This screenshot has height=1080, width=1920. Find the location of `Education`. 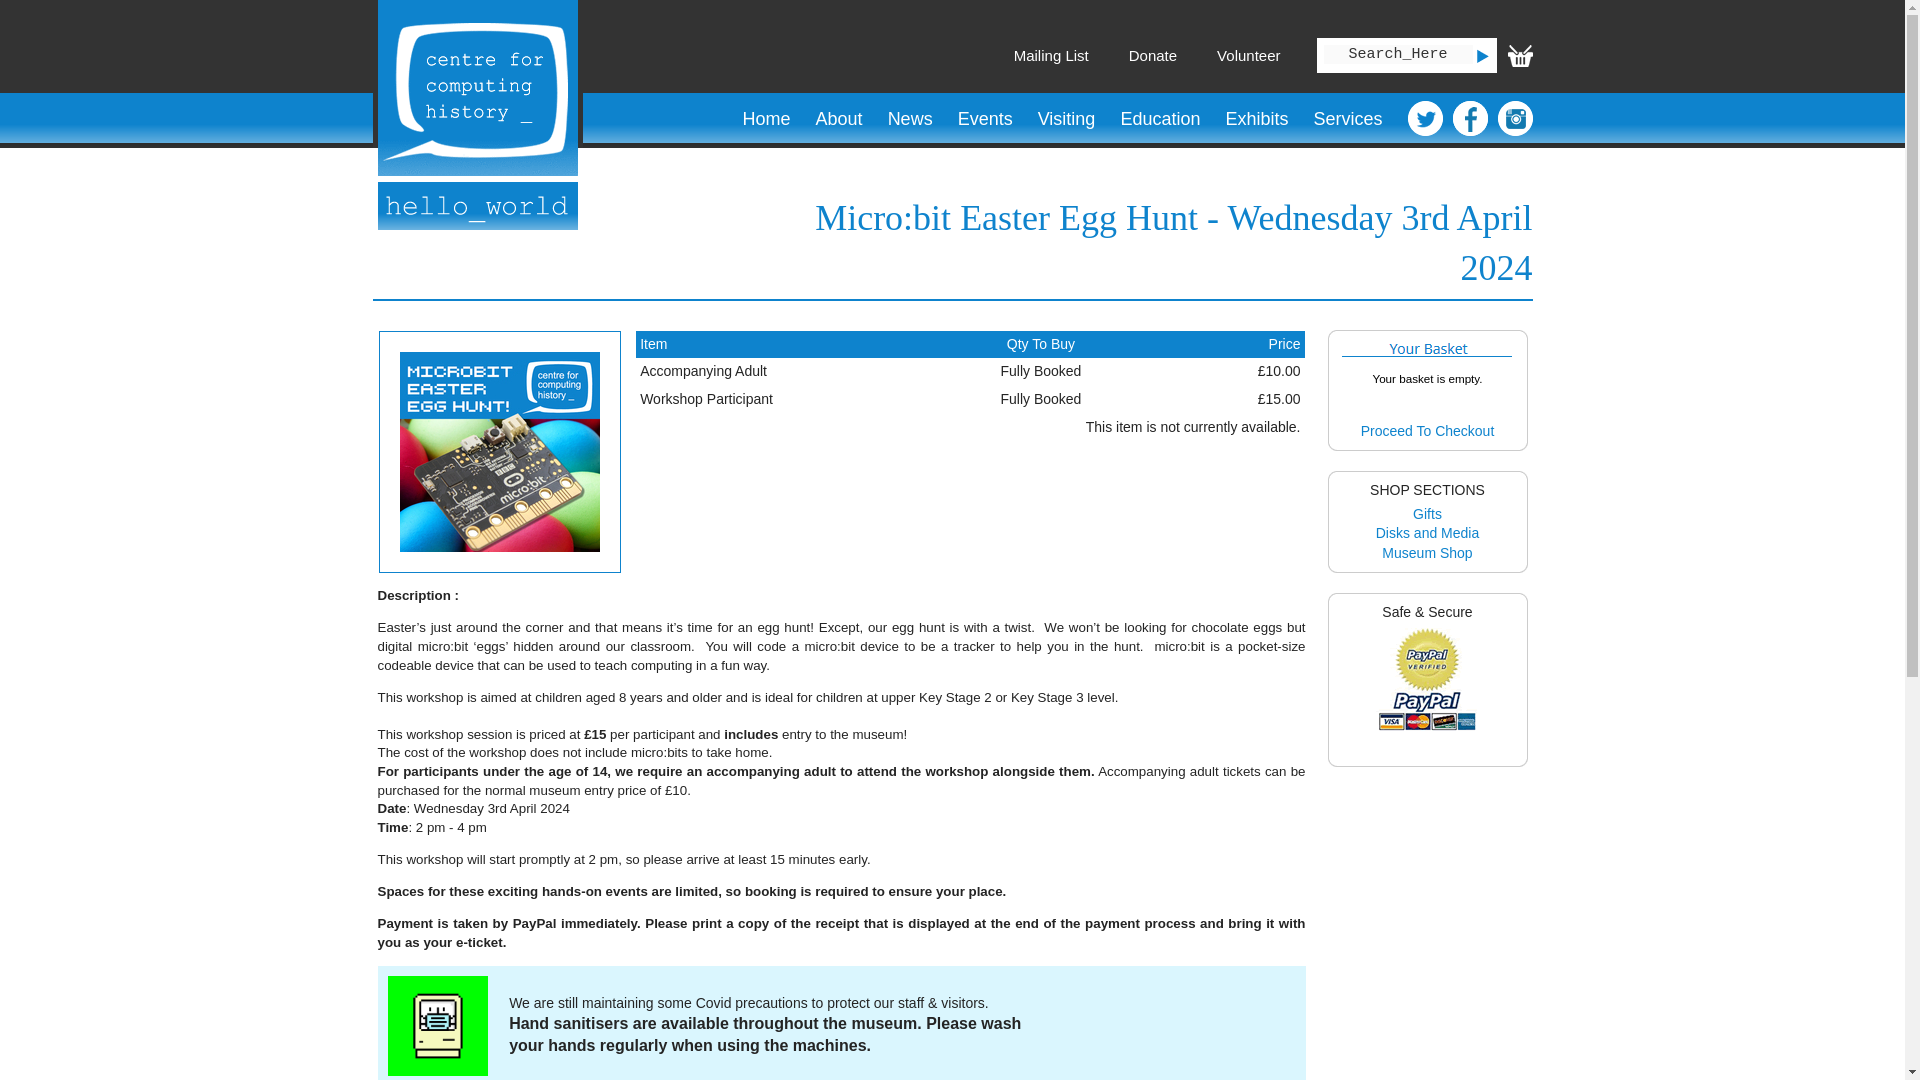

Education is located at coordinates (1160, 119).